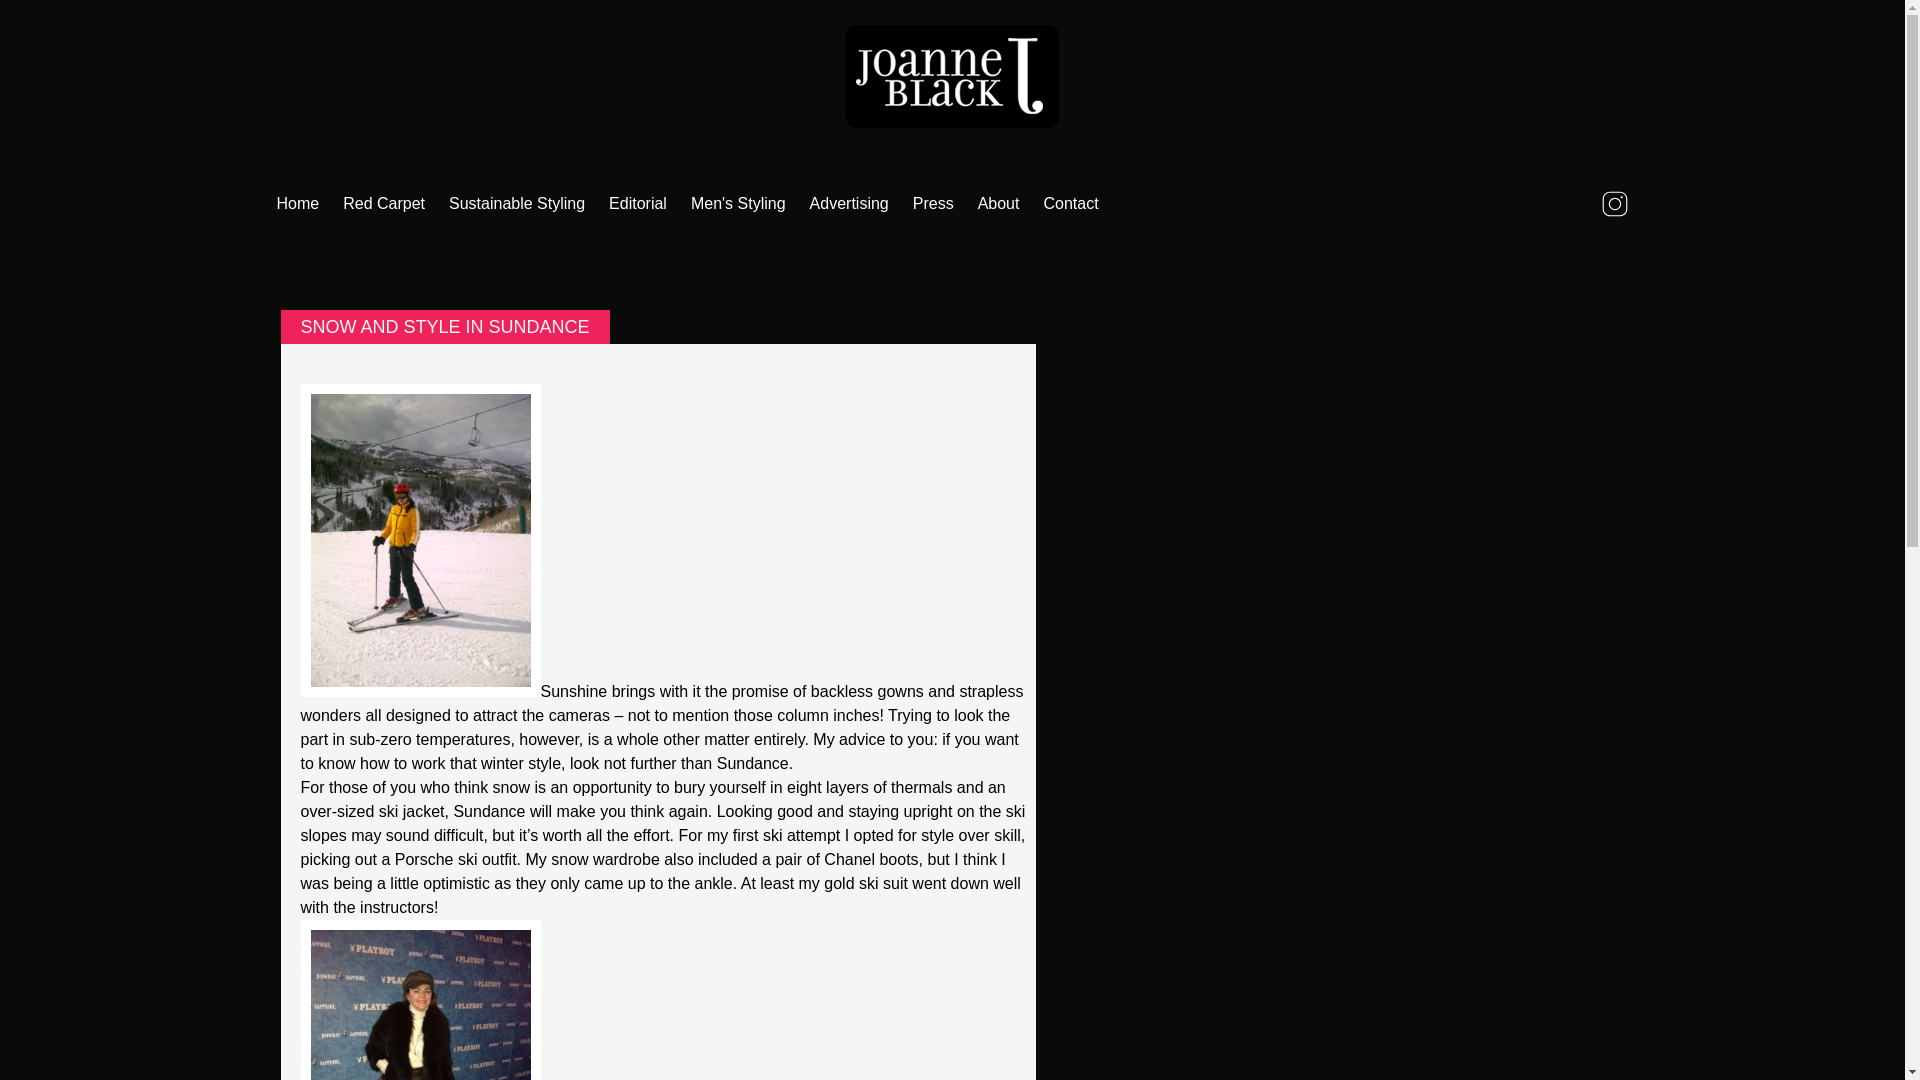 This screenshot has width=1920, height=1080. Describe the element at coordinates (932, 204) in the screenshot. I see `Press` at that location.